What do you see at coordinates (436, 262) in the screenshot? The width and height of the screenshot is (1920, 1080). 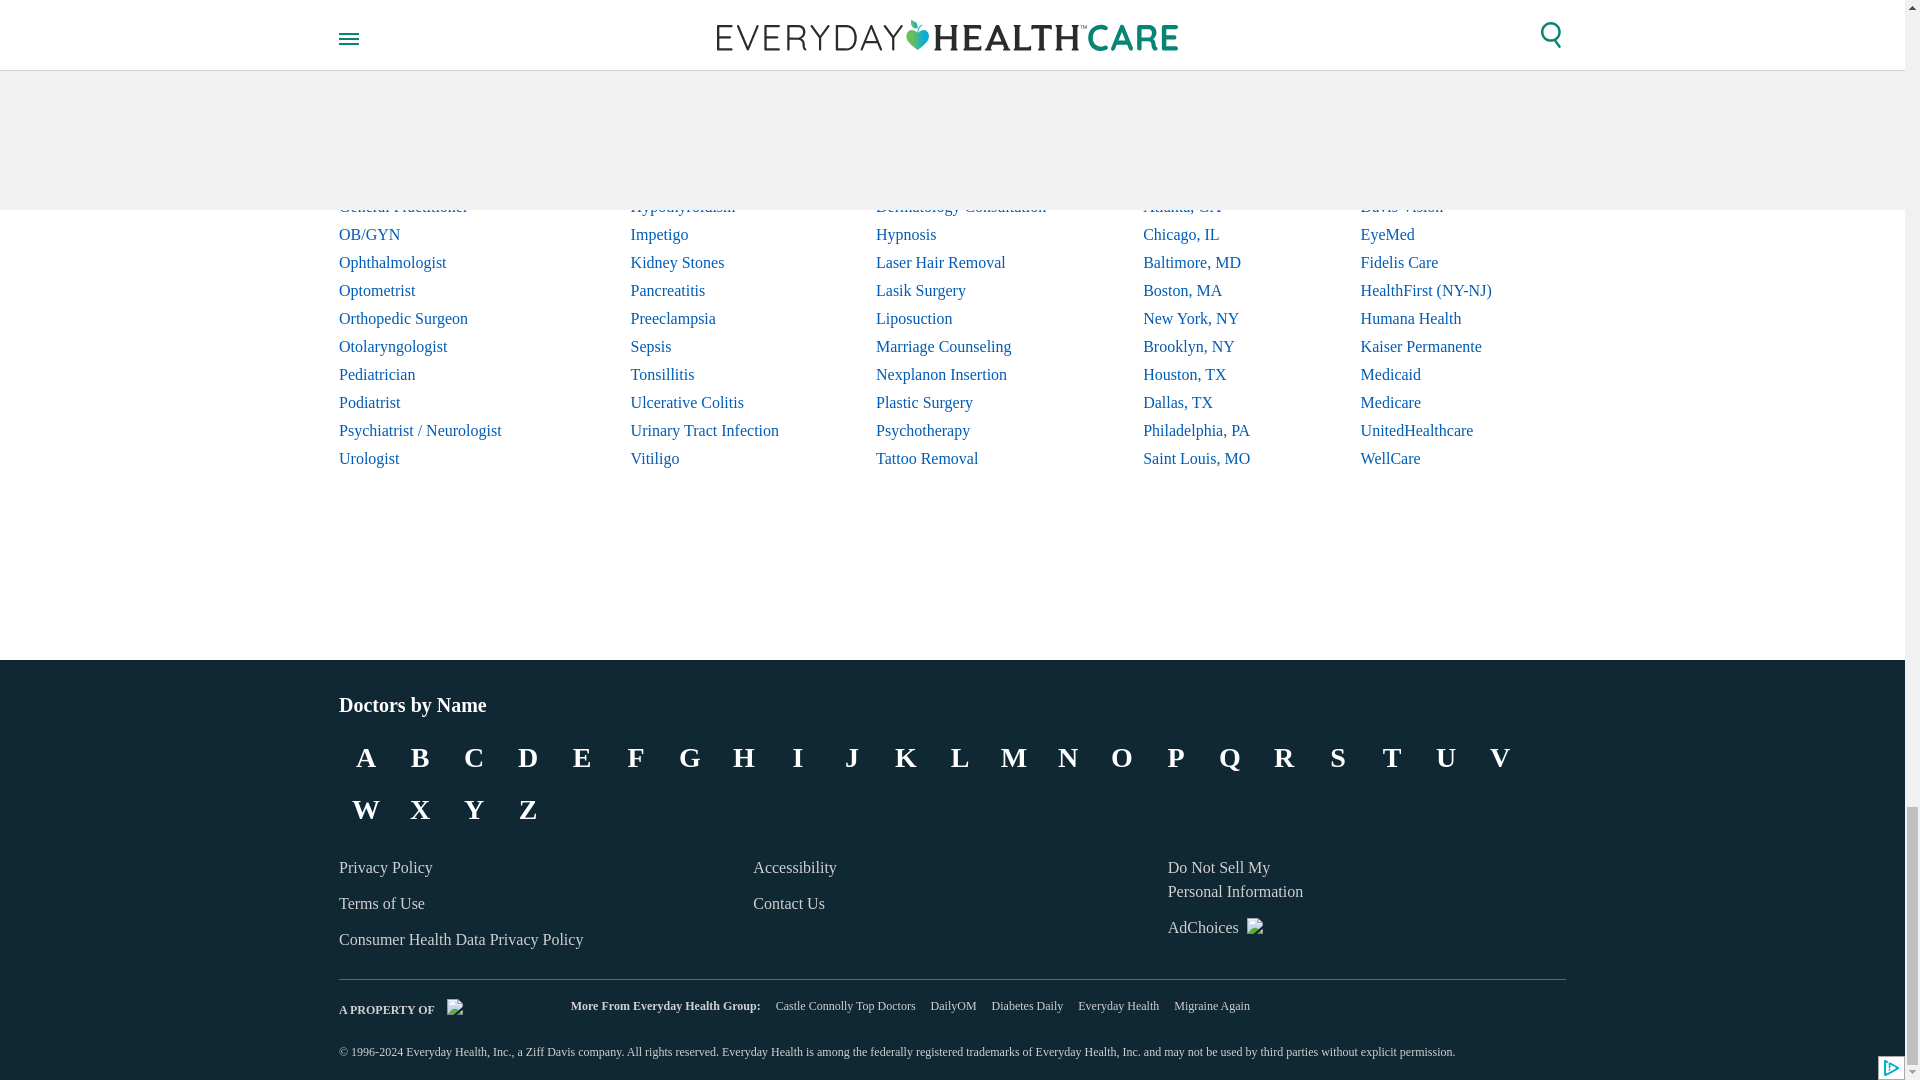 I see `Ophthalmologist` at bounding box center [436, 262].